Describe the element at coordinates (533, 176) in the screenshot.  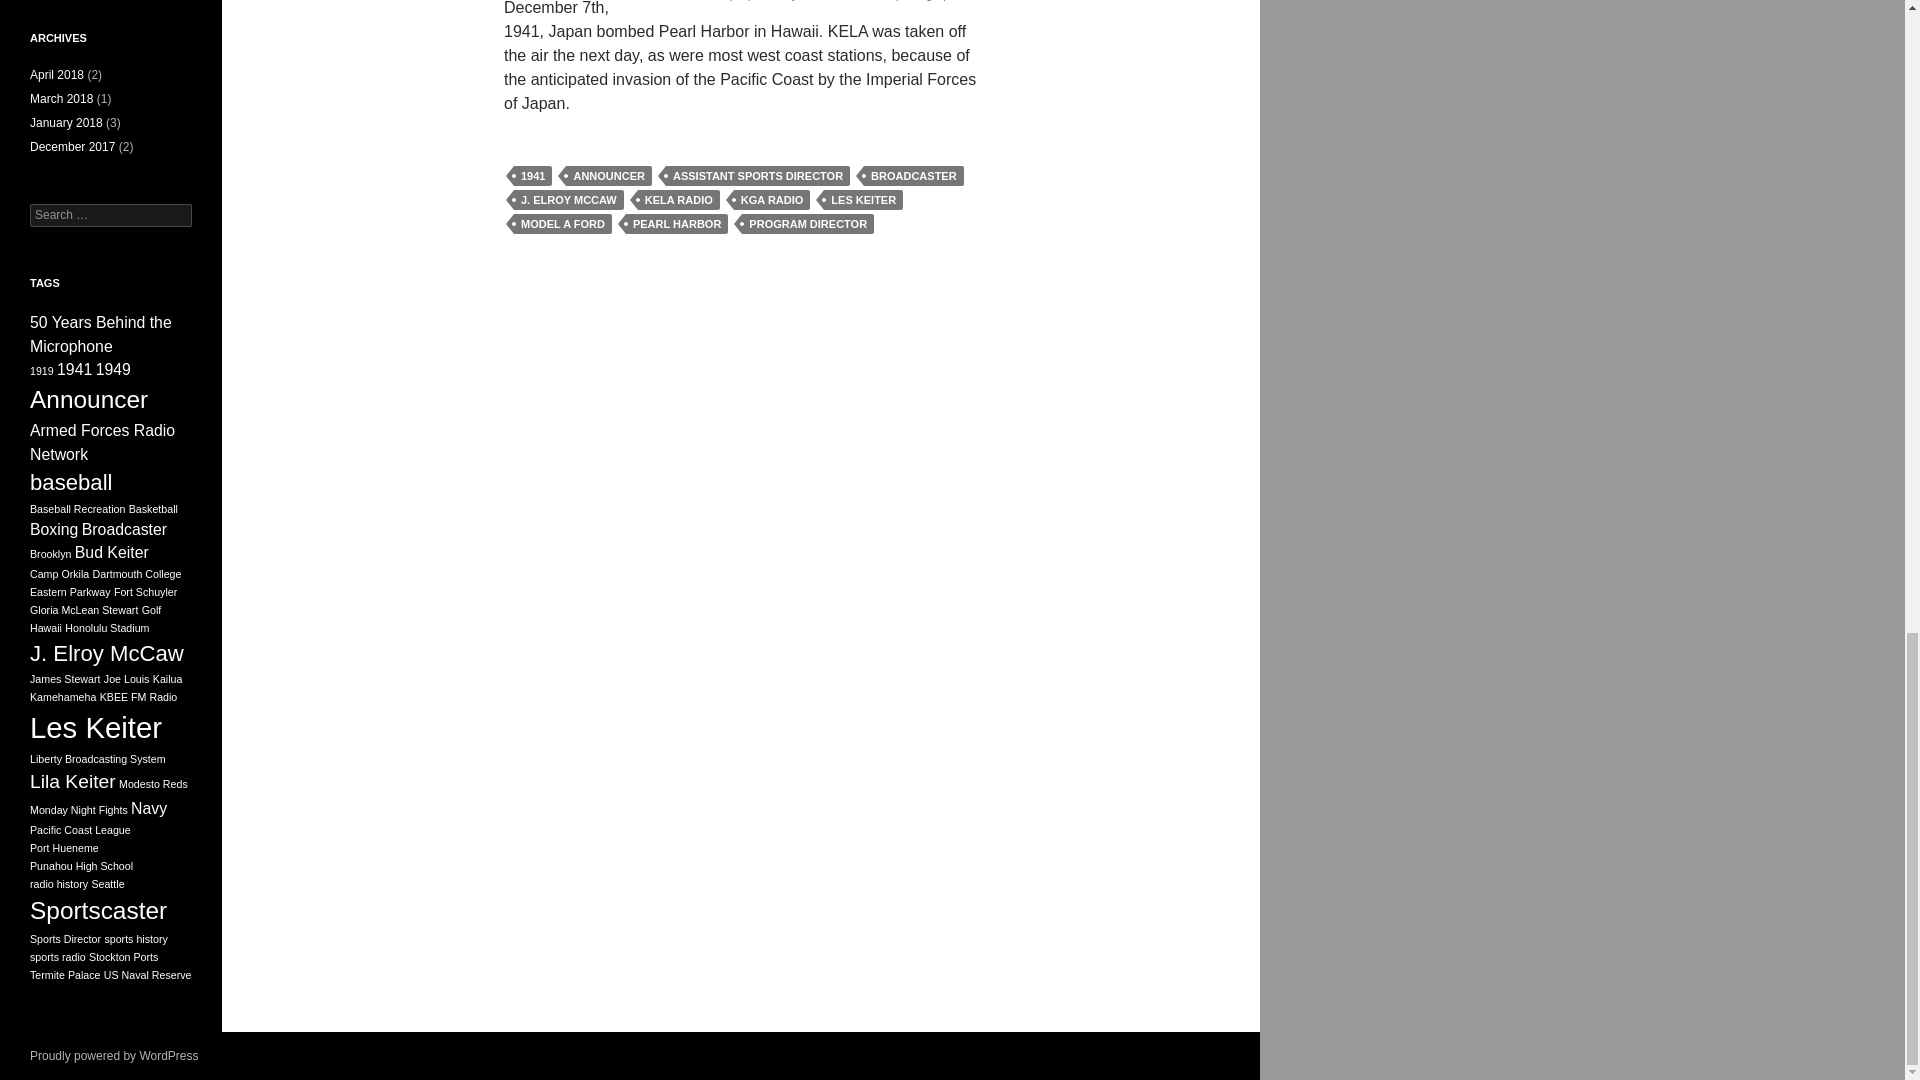
I see `1941` at that location.